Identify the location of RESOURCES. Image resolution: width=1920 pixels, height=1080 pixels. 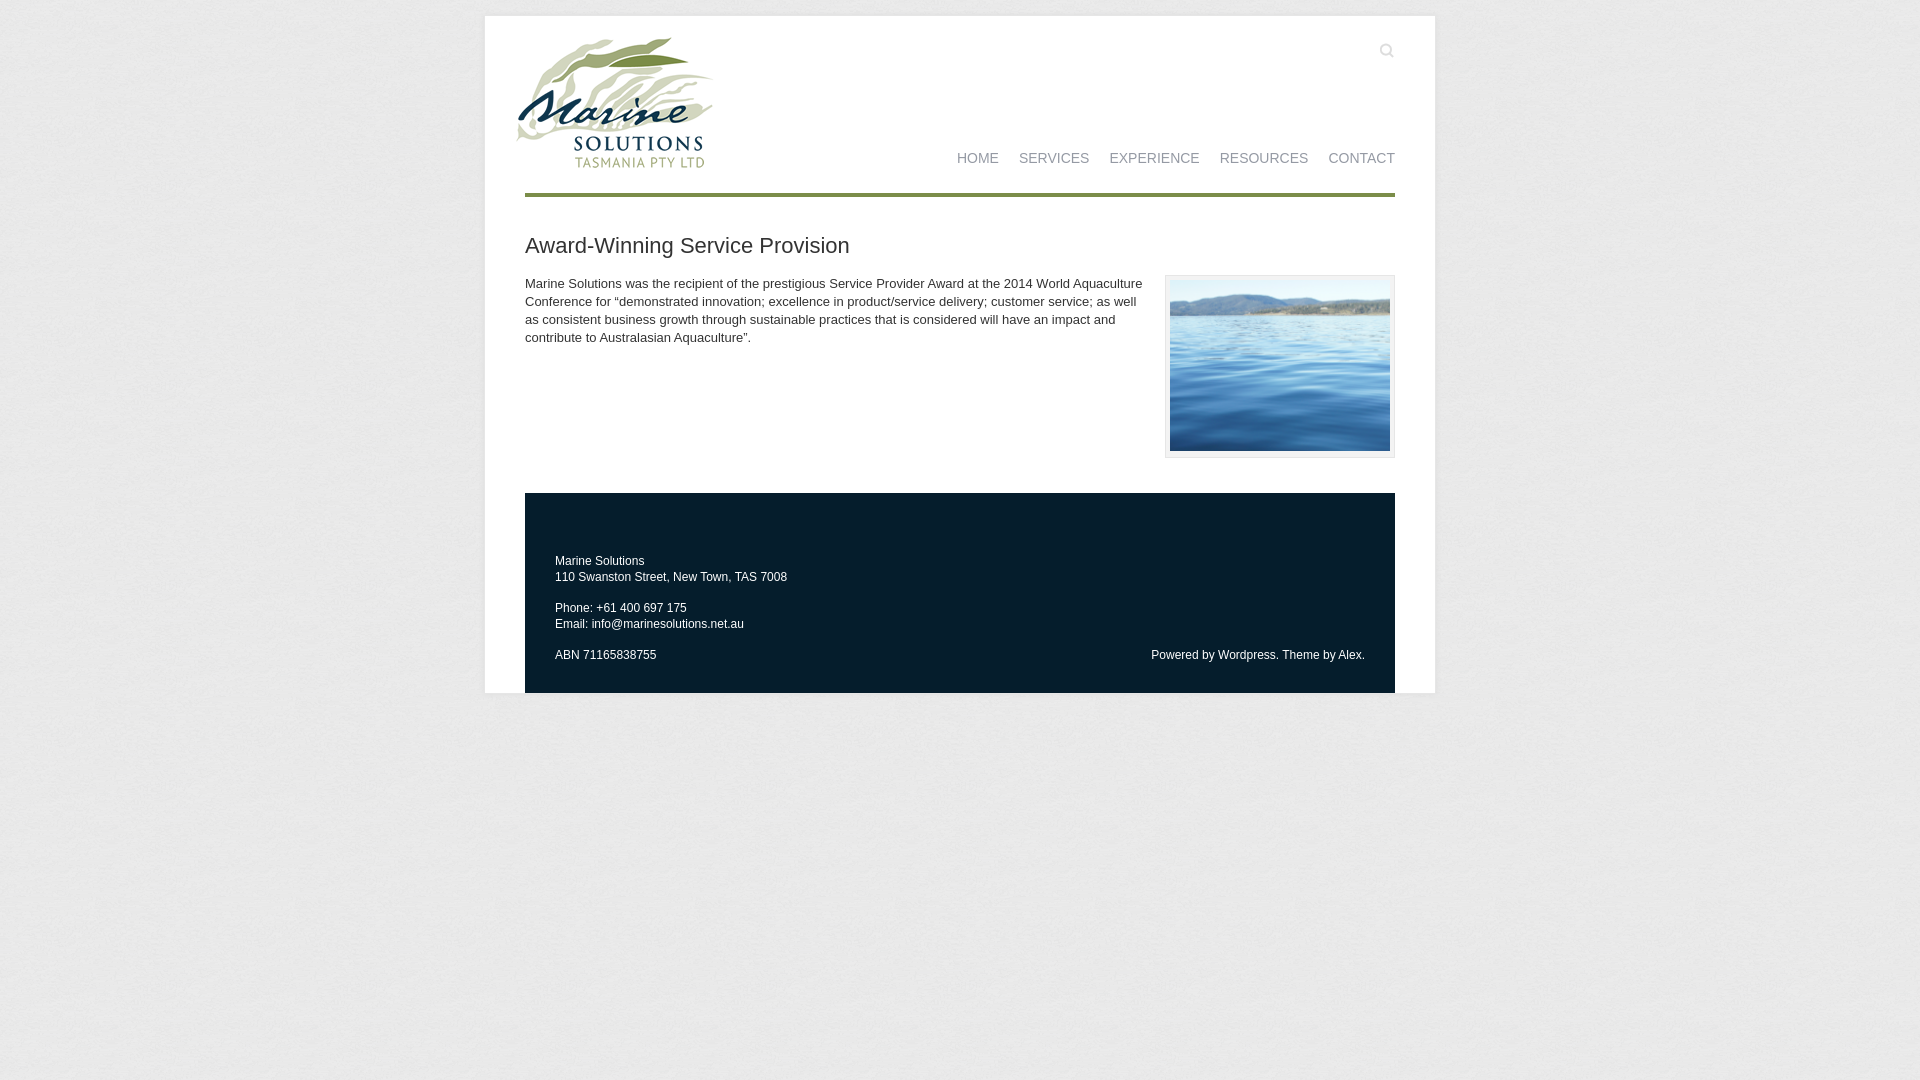
(1264, 158).